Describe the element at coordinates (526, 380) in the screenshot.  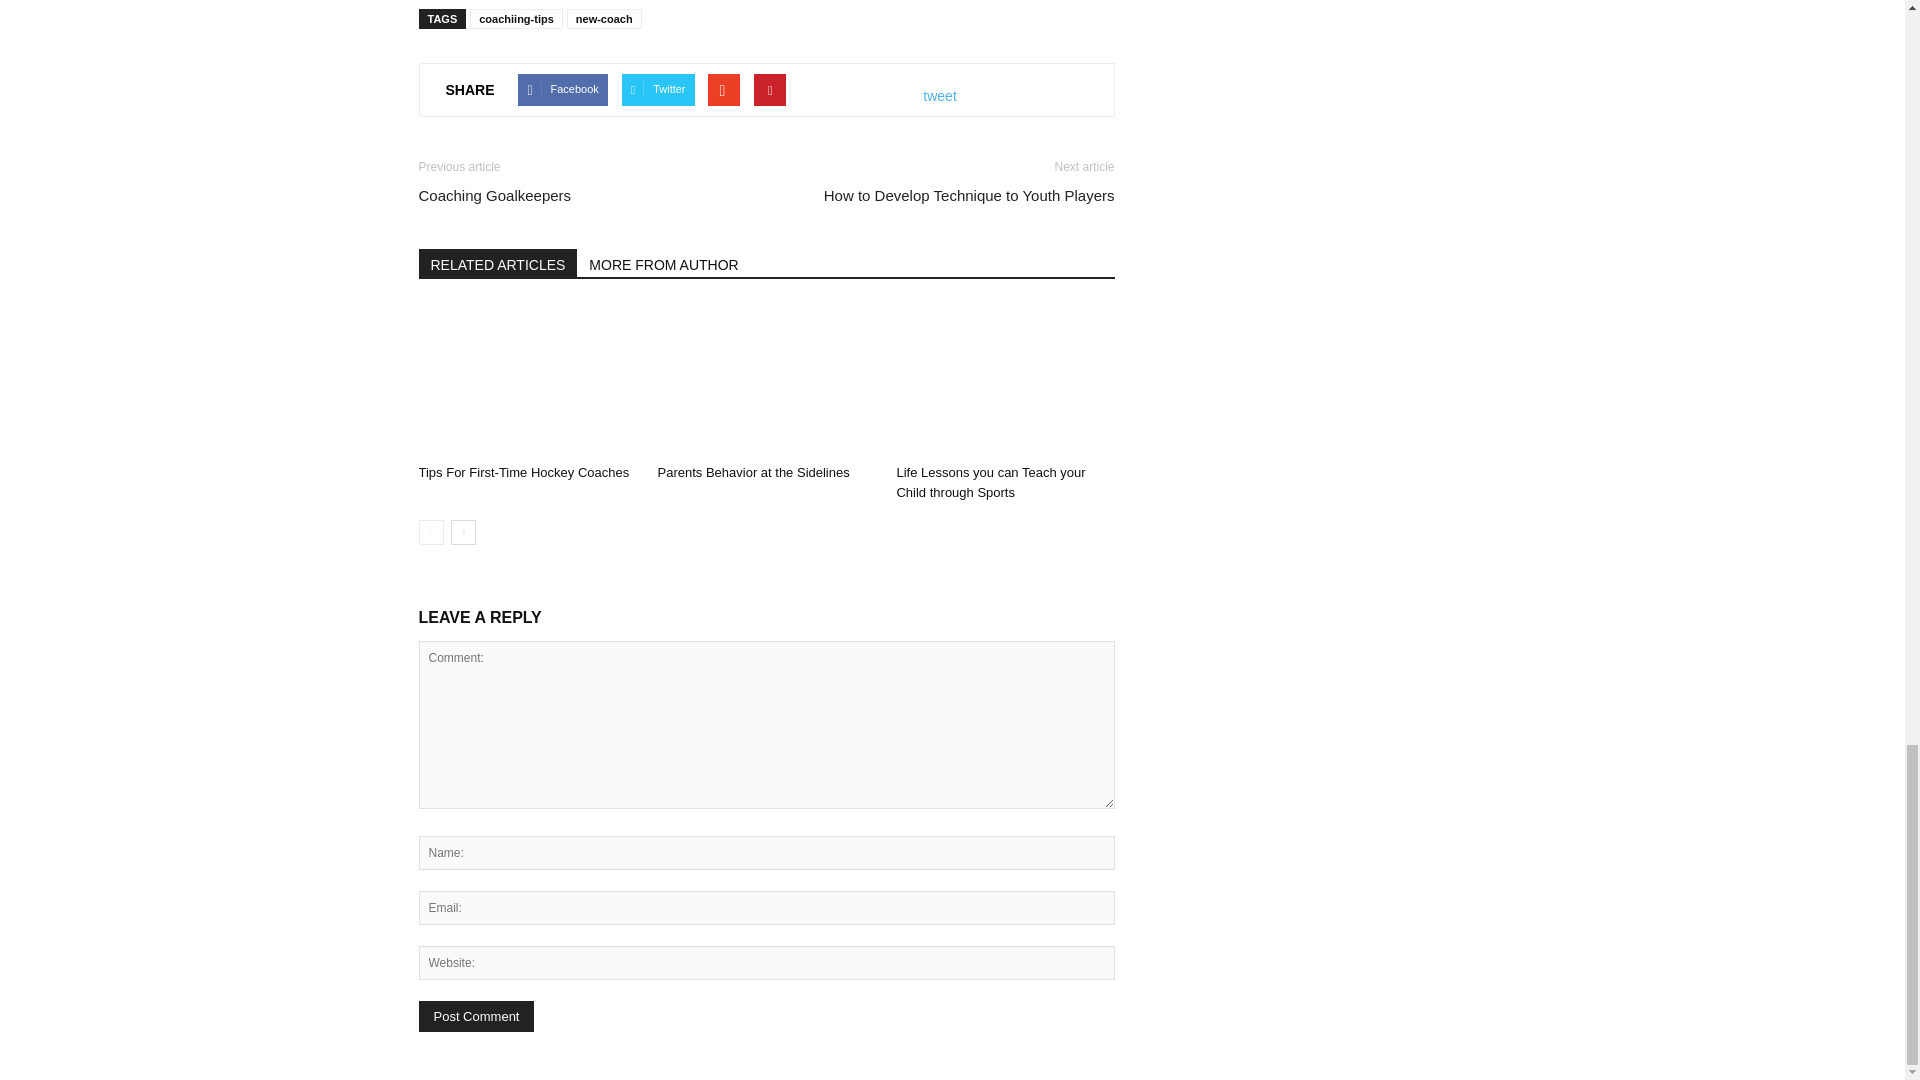
I see `Tips For First-Time Hockey Coaches` at that location.